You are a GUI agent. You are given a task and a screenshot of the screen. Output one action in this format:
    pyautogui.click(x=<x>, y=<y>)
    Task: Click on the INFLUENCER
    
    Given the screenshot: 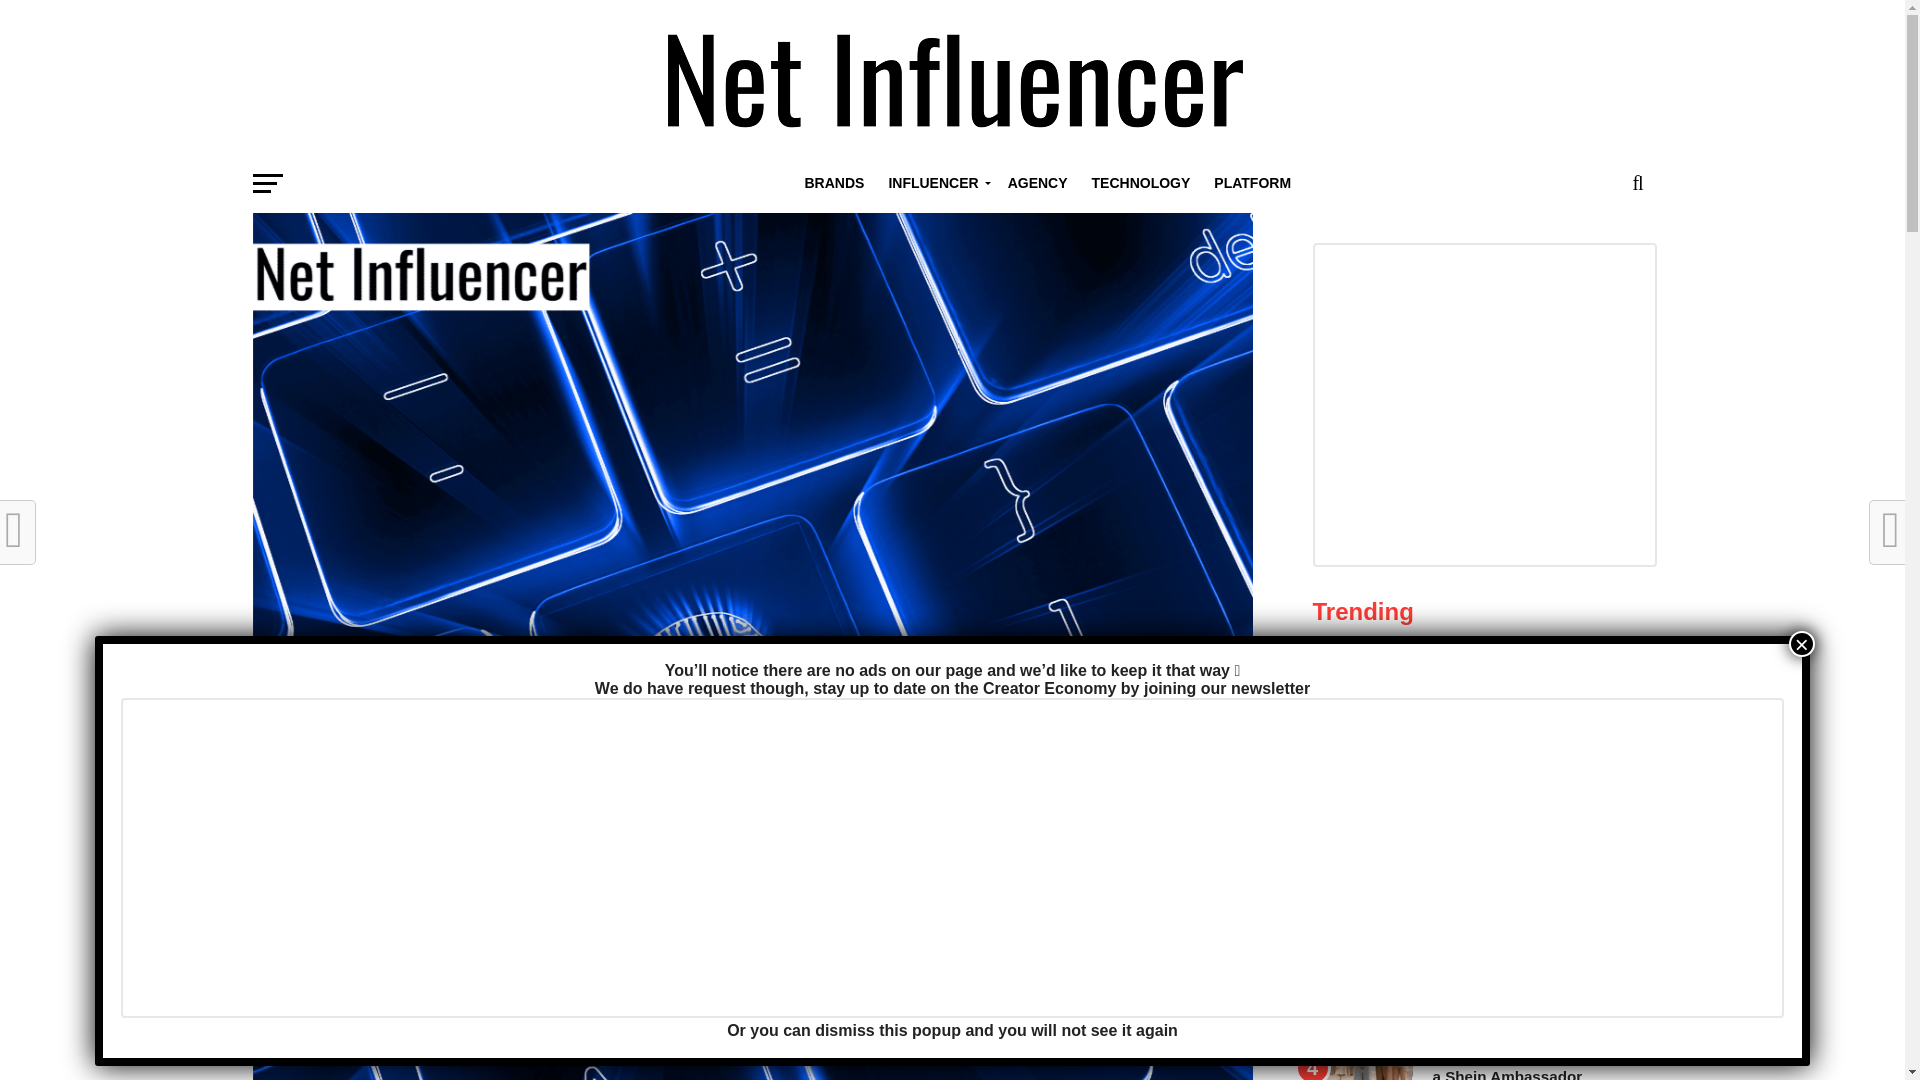 What is the action you would take?
    pyautogui.click(x=934, y=182)
    